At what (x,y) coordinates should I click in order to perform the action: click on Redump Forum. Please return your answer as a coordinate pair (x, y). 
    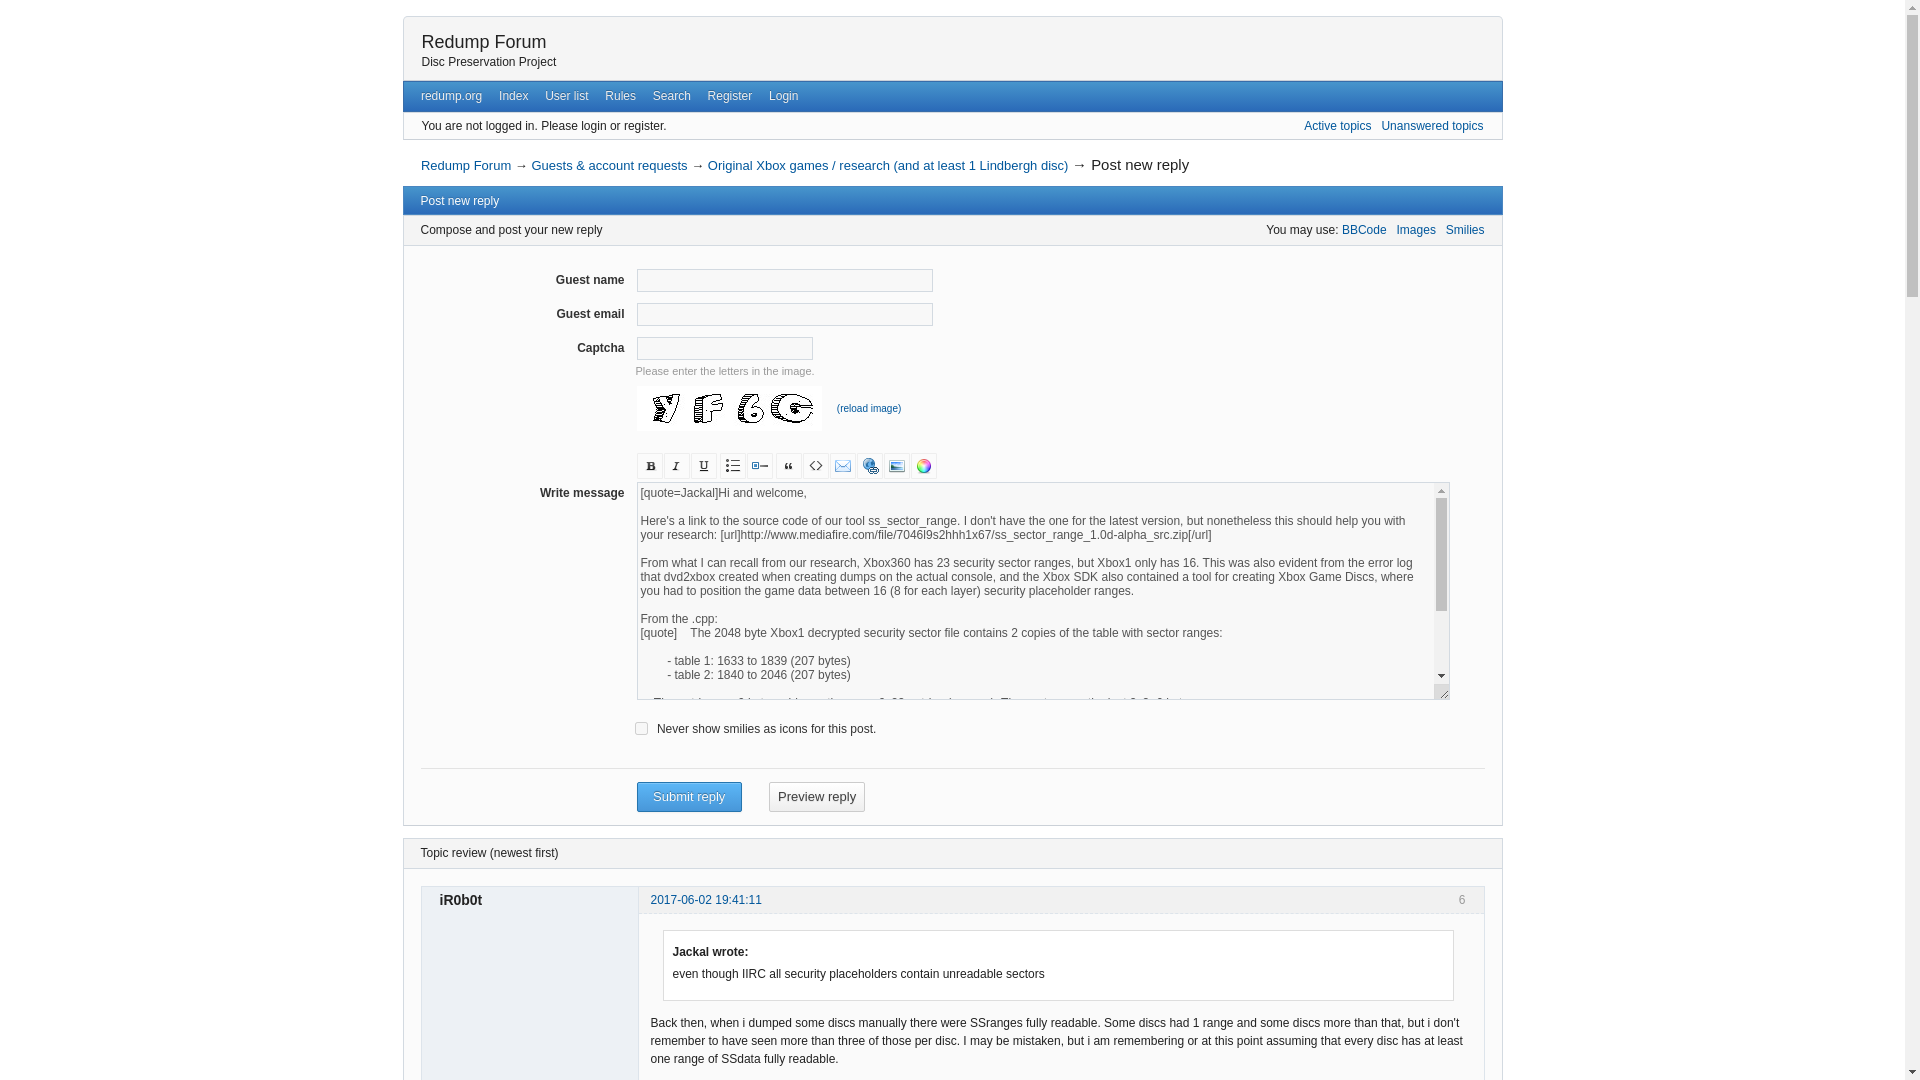
    Looking at the image, I should click on (465, 164).